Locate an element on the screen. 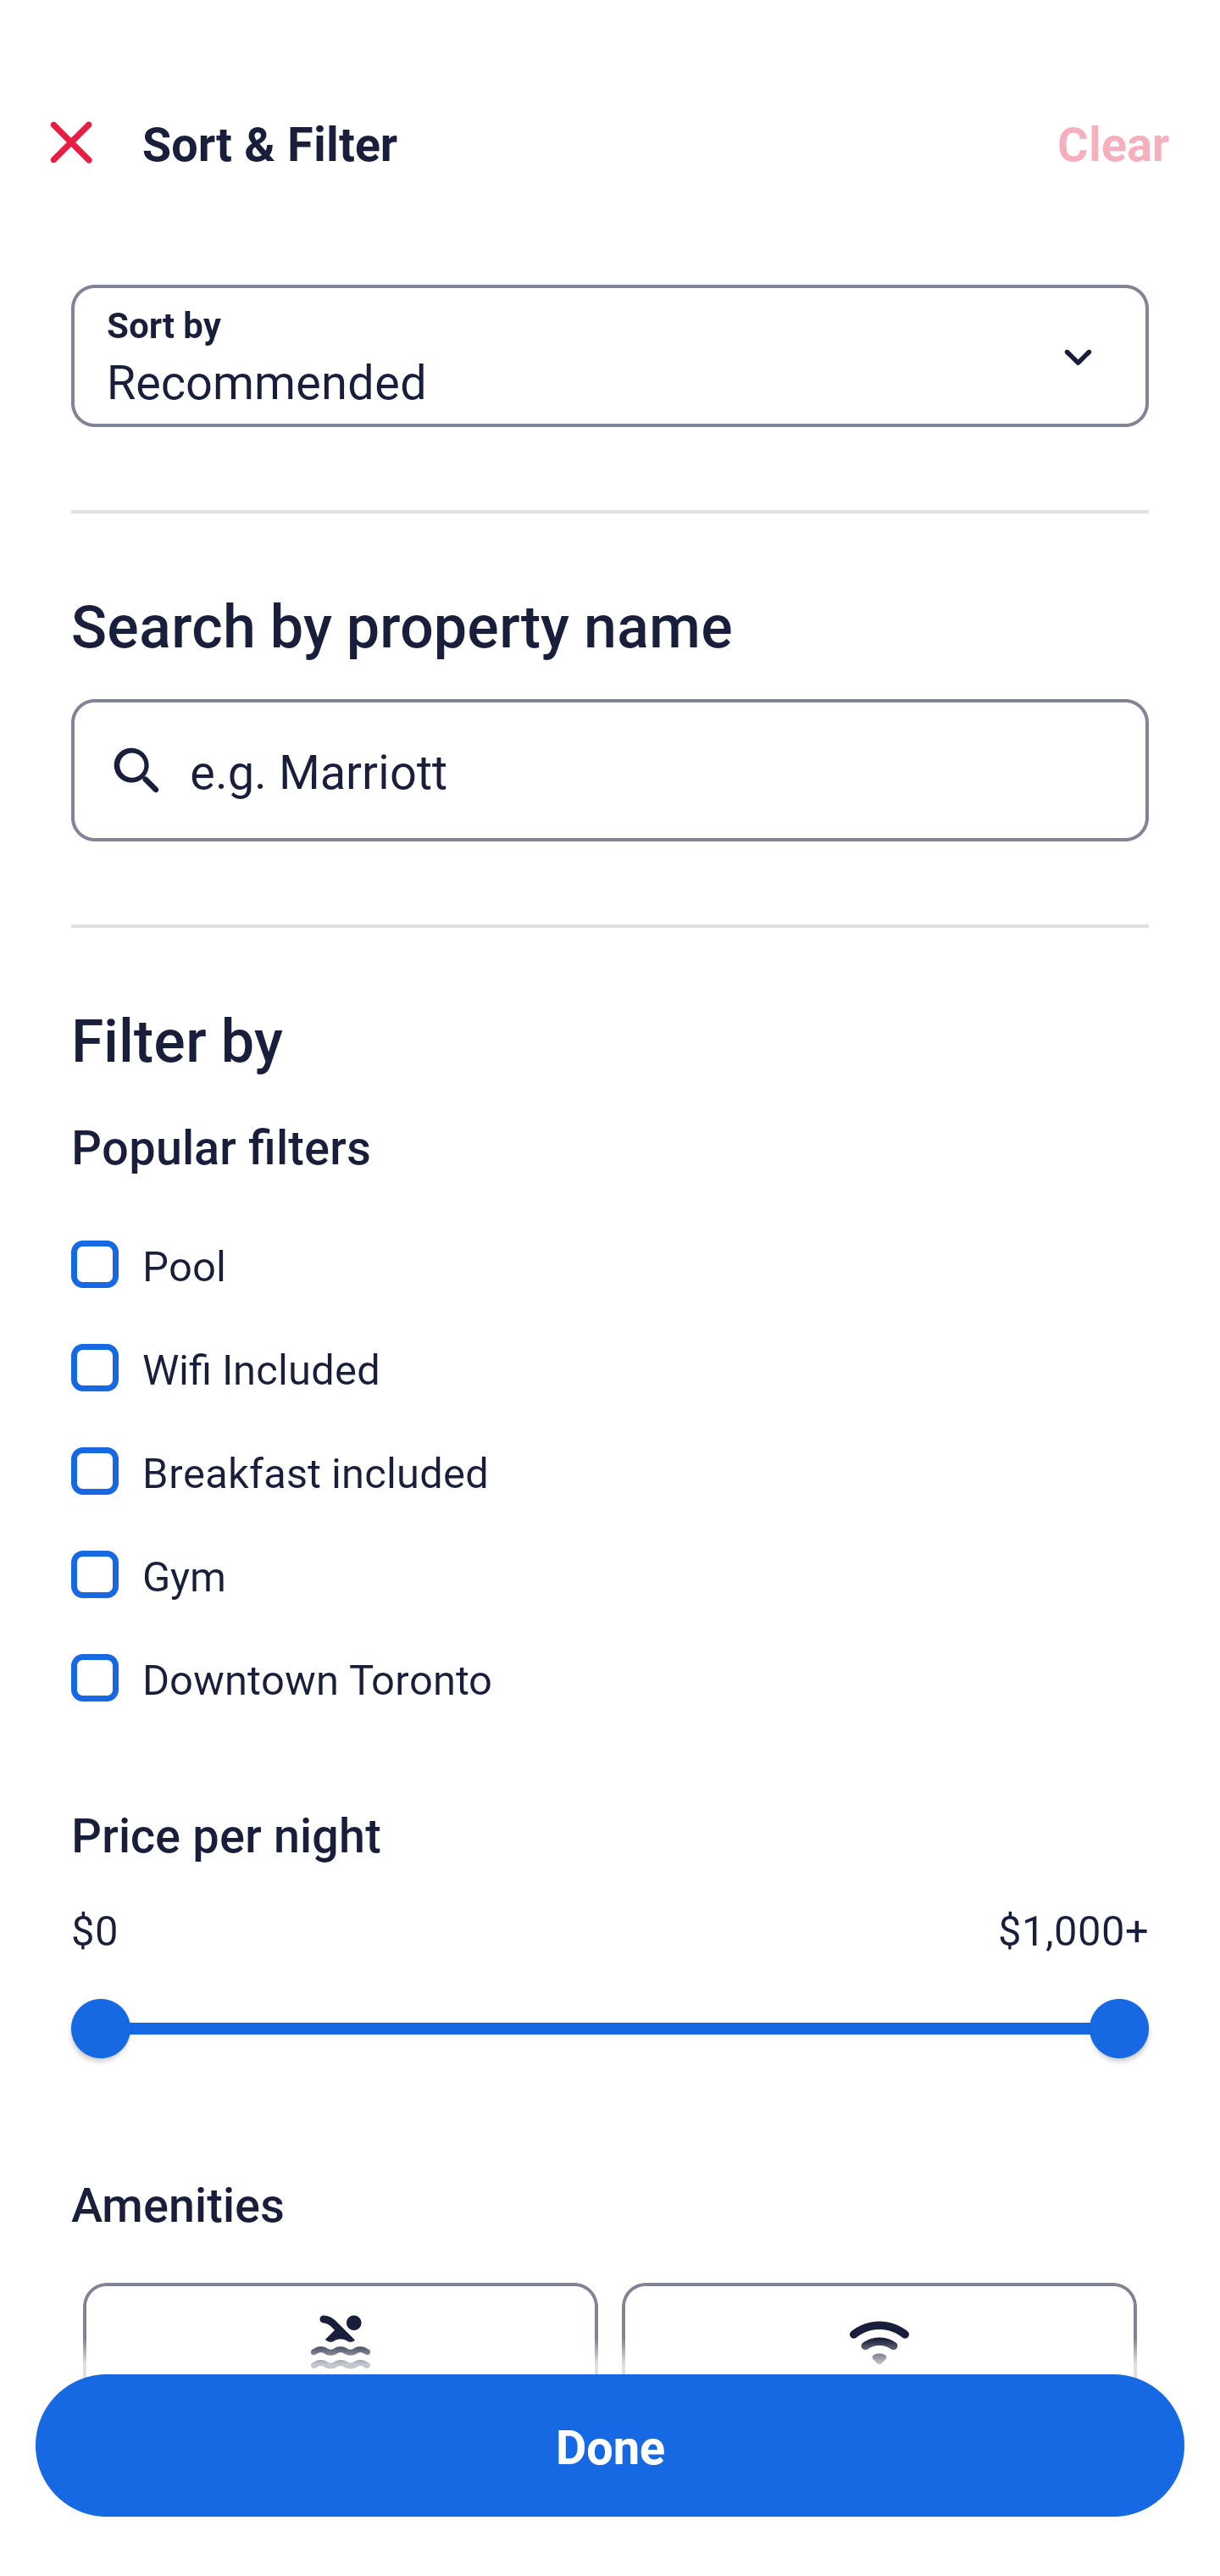 This screenshot has width=1220, height=2576. Sort by Button Recommended is located at coordinates (610, 356).